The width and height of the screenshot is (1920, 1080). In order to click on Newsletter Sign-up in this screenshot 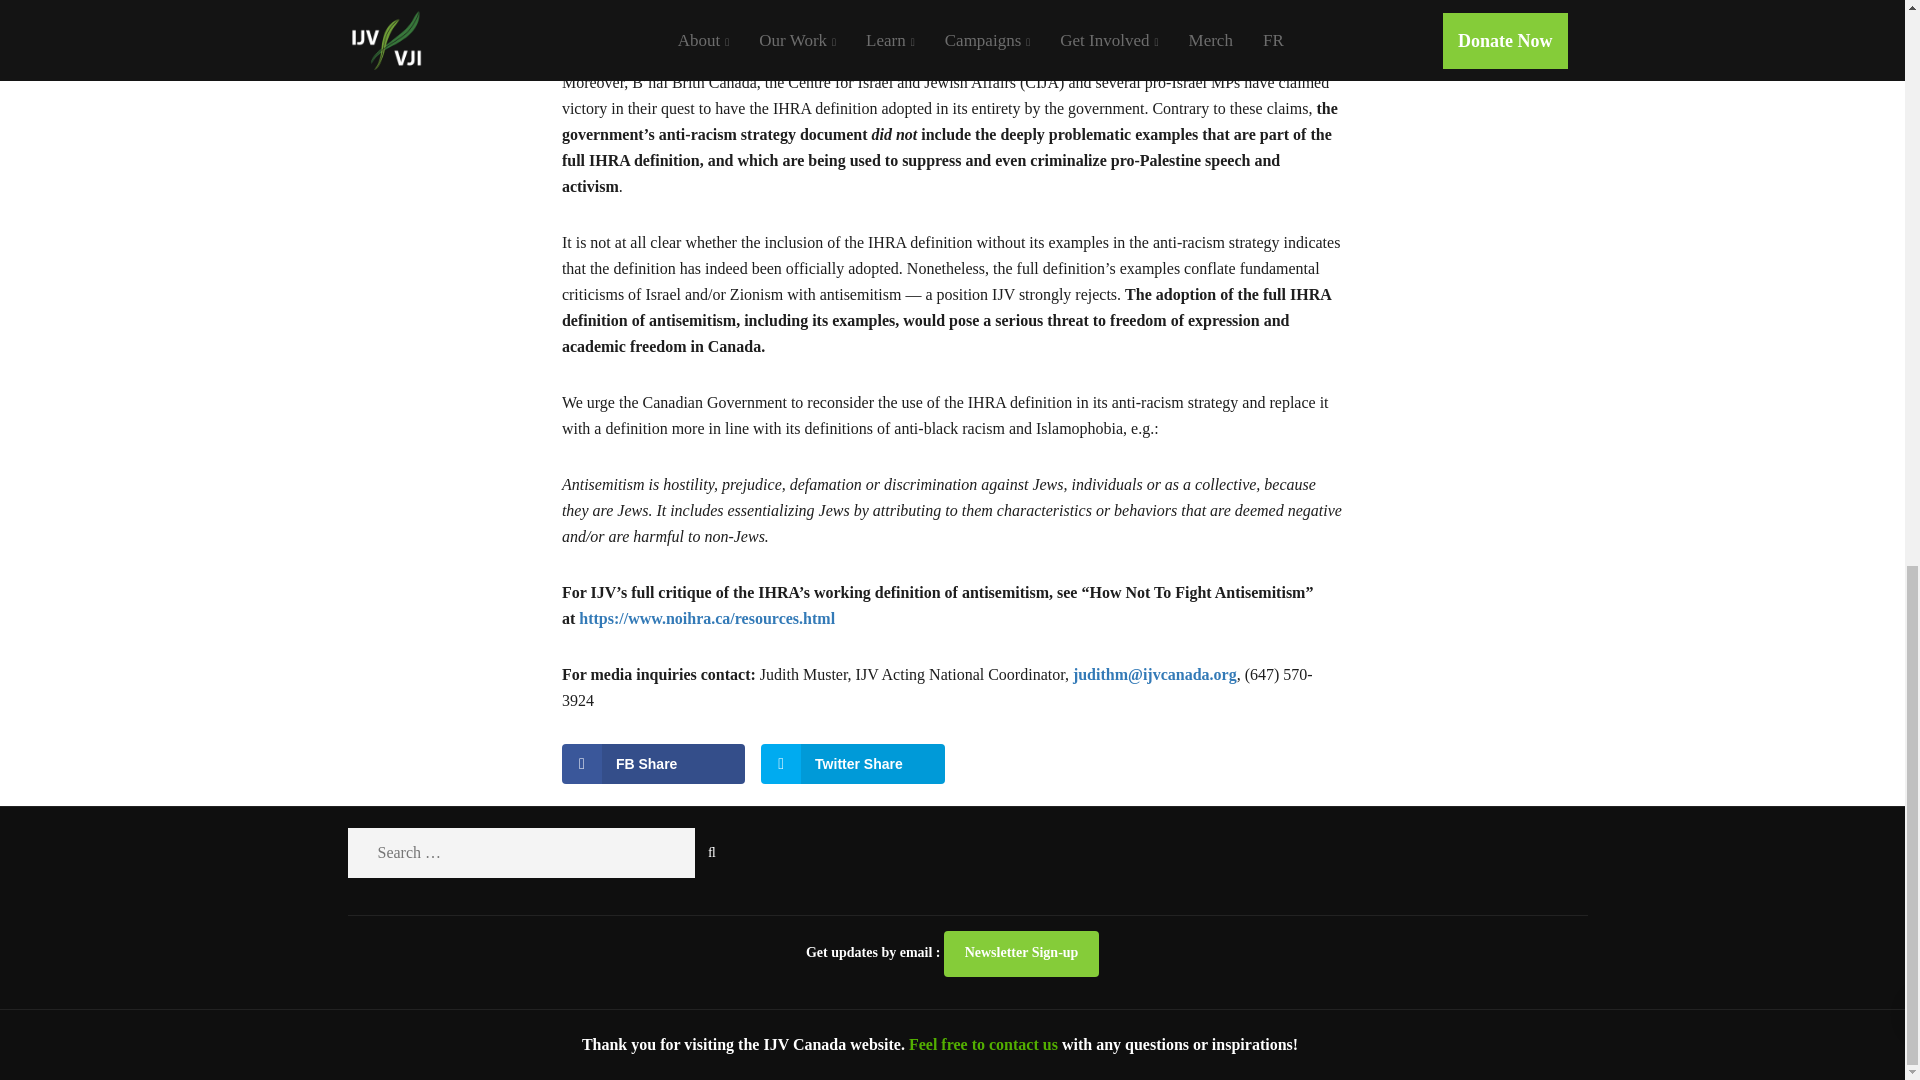, I will do `click(1021, 953)`.